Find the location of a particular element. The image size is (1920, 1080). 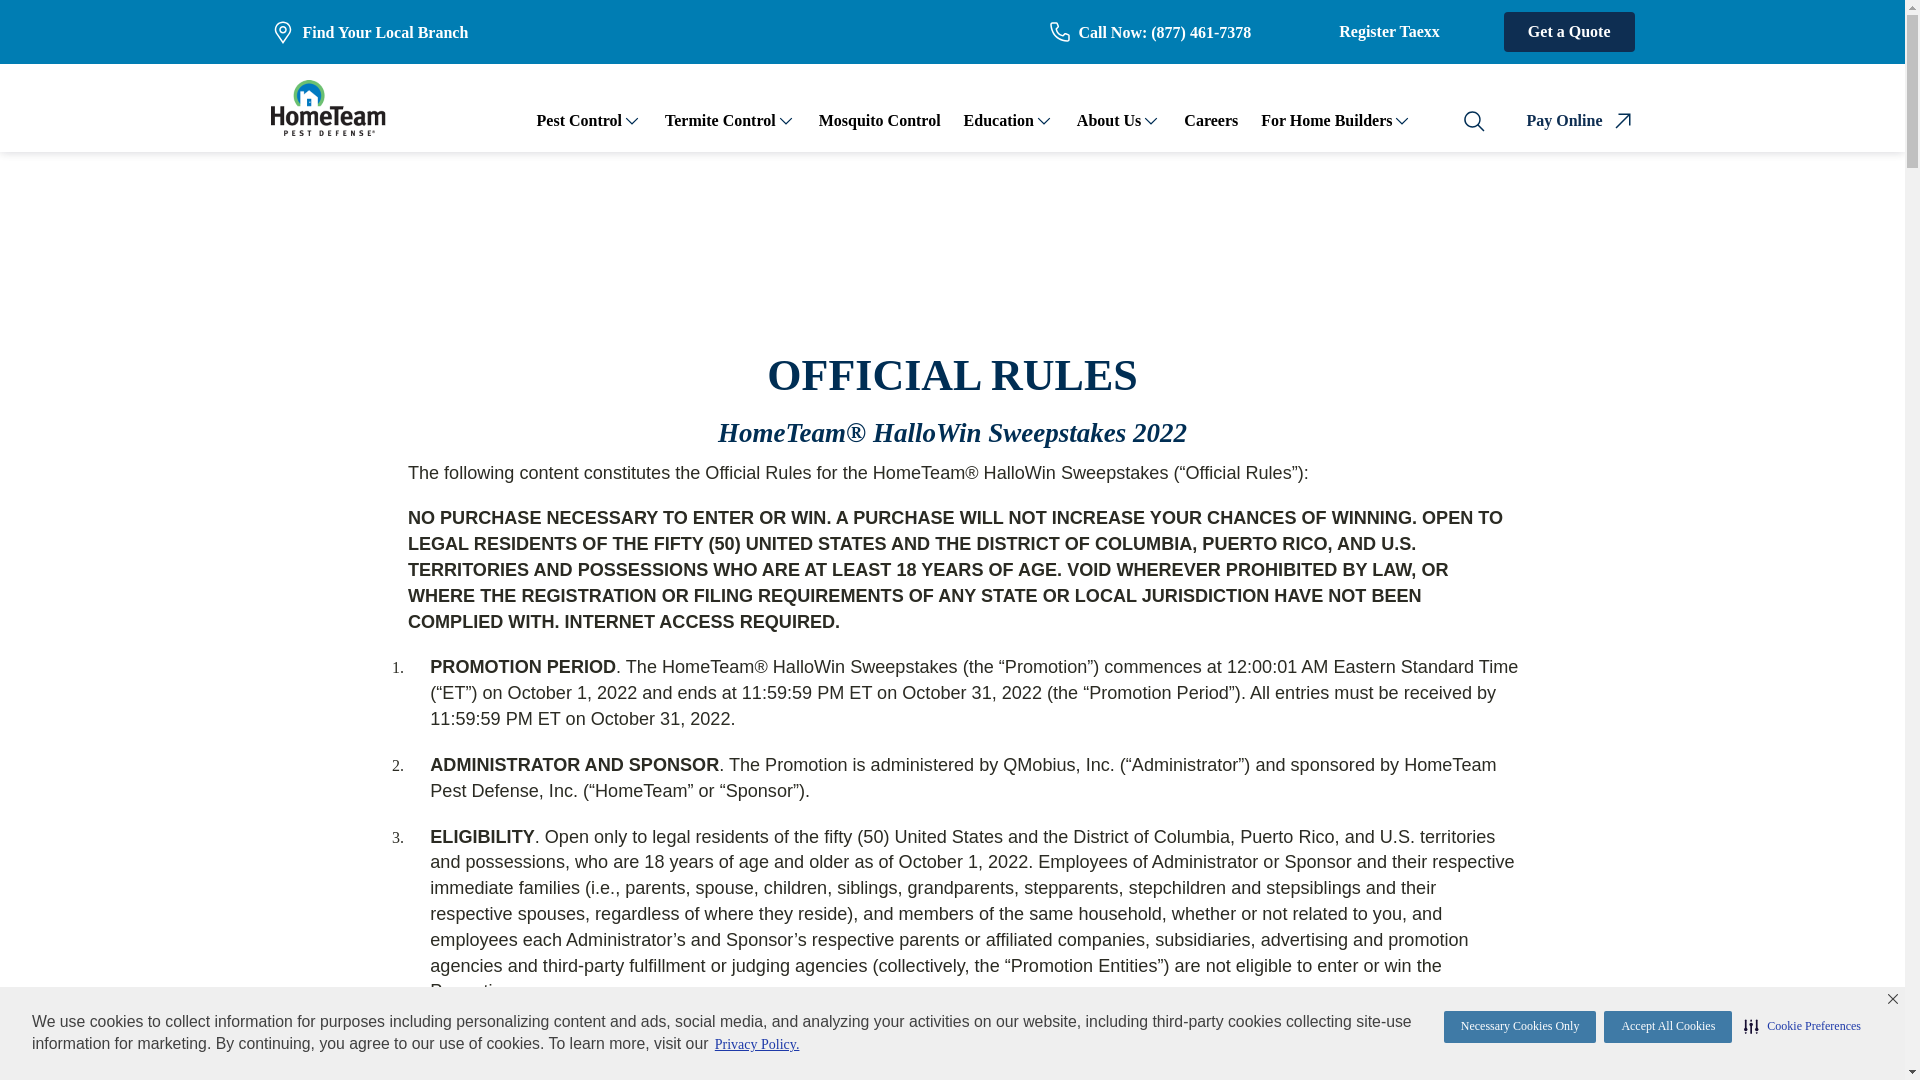

Termite Control is located at coordinates (720, 120).